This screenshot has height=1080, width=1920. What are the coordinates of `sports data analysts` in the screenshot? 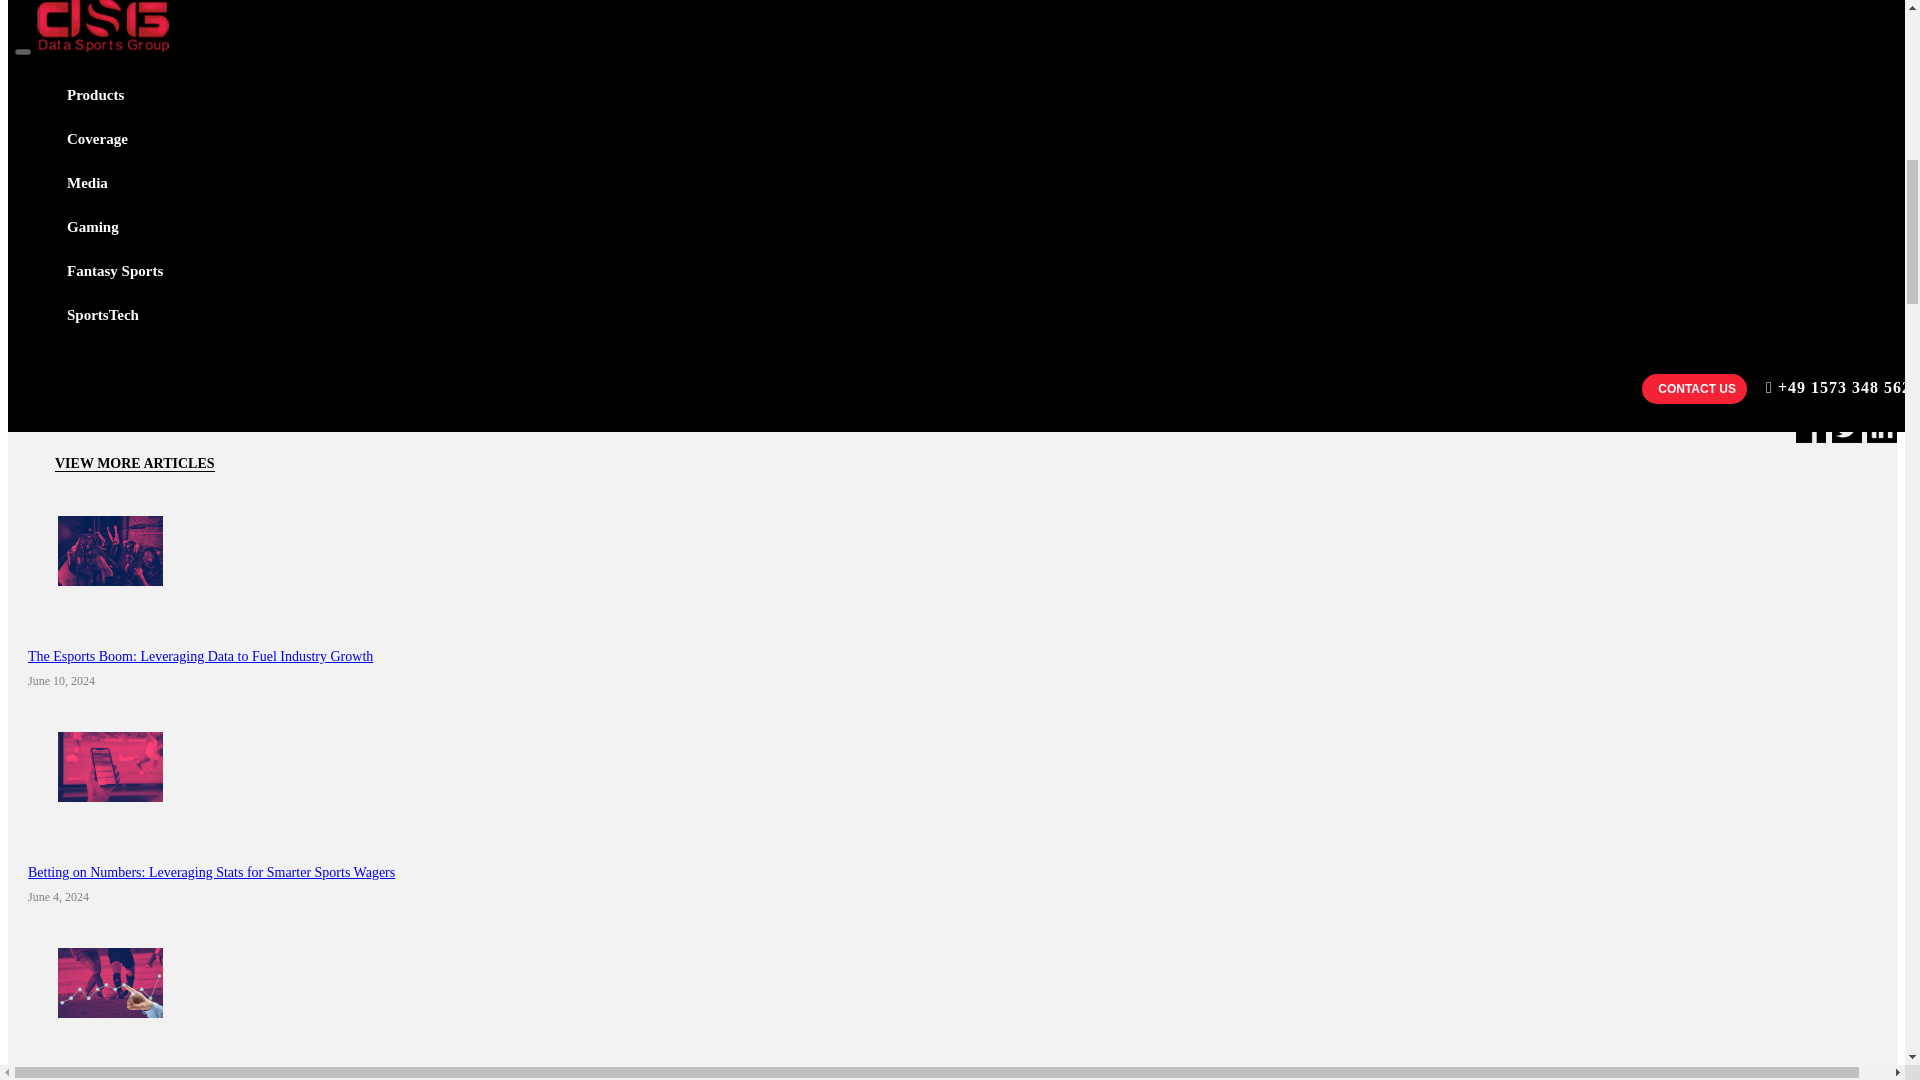 It's located at (1717, 66).